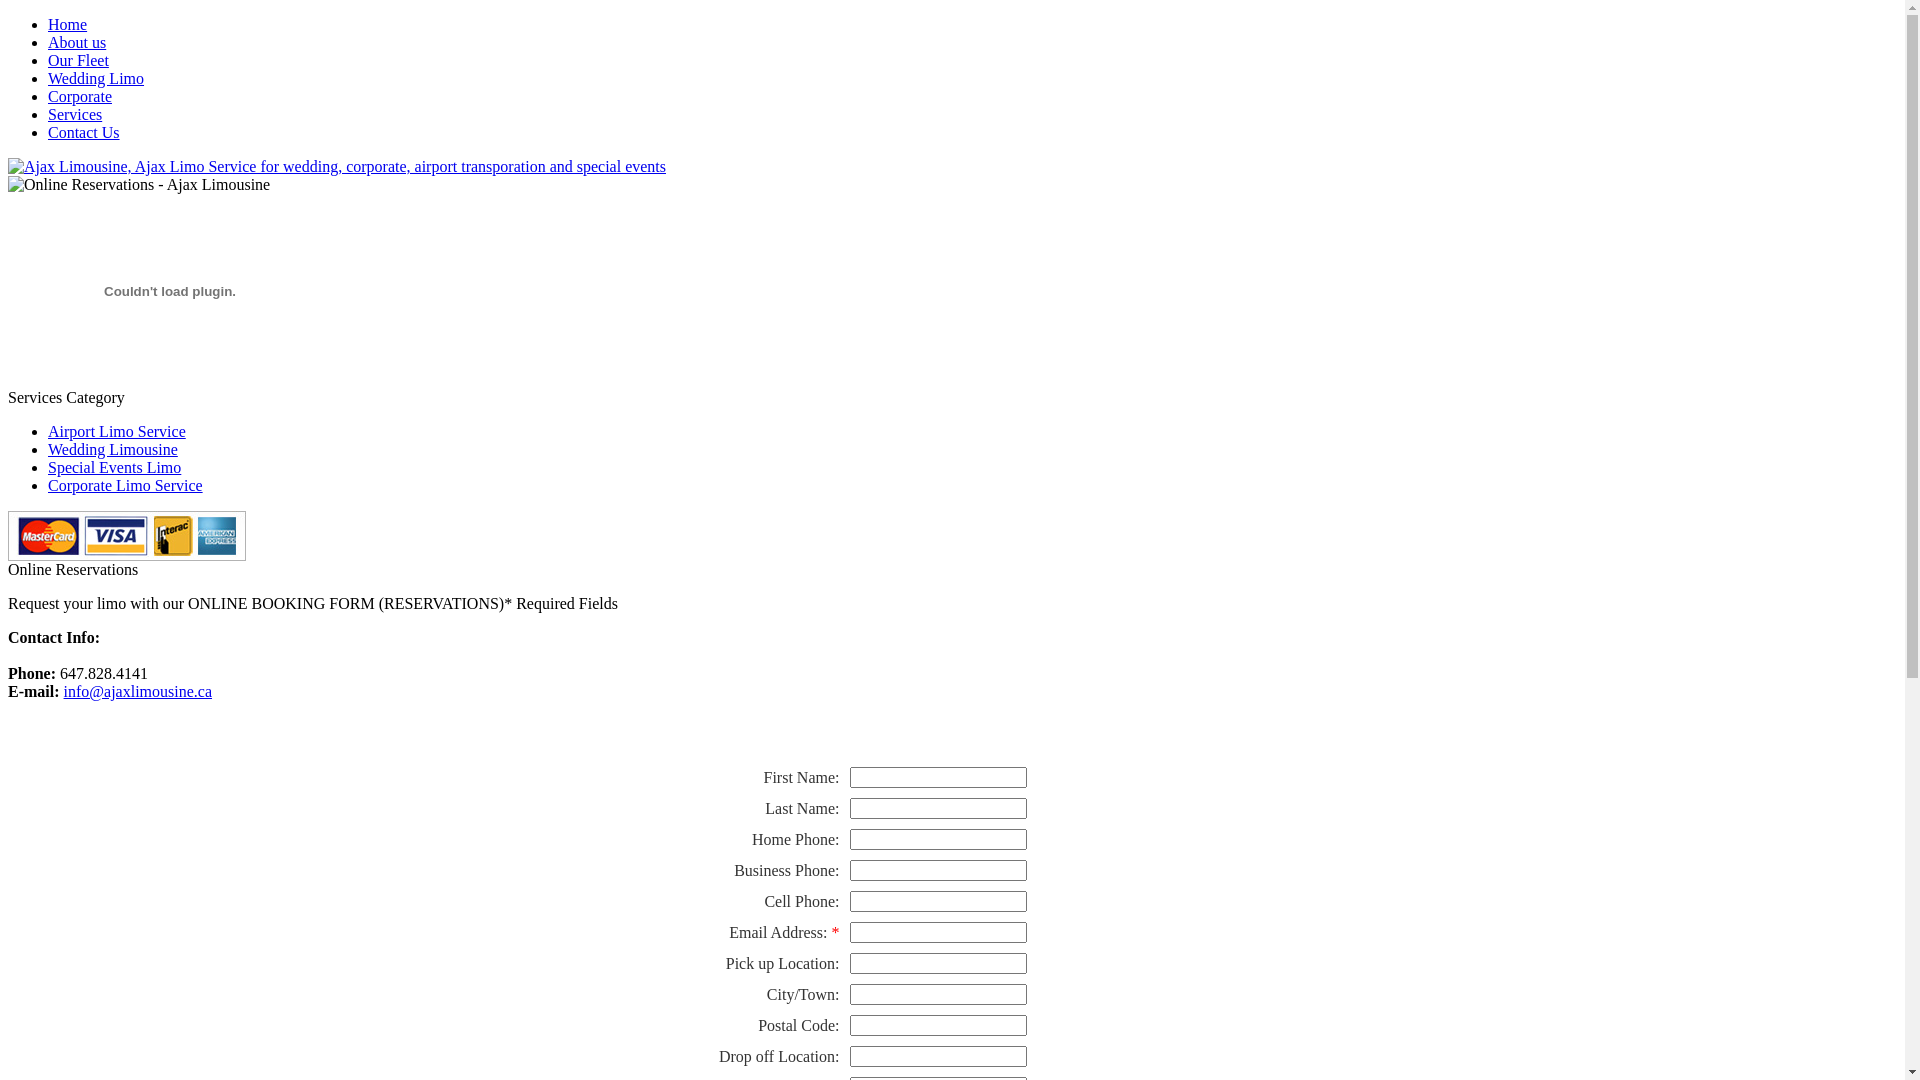 This screenshot has height=1080, width=1920. Describe the element at coordinates (113, 450) in the screenshot. I see `Wedding Limousine` at that location.